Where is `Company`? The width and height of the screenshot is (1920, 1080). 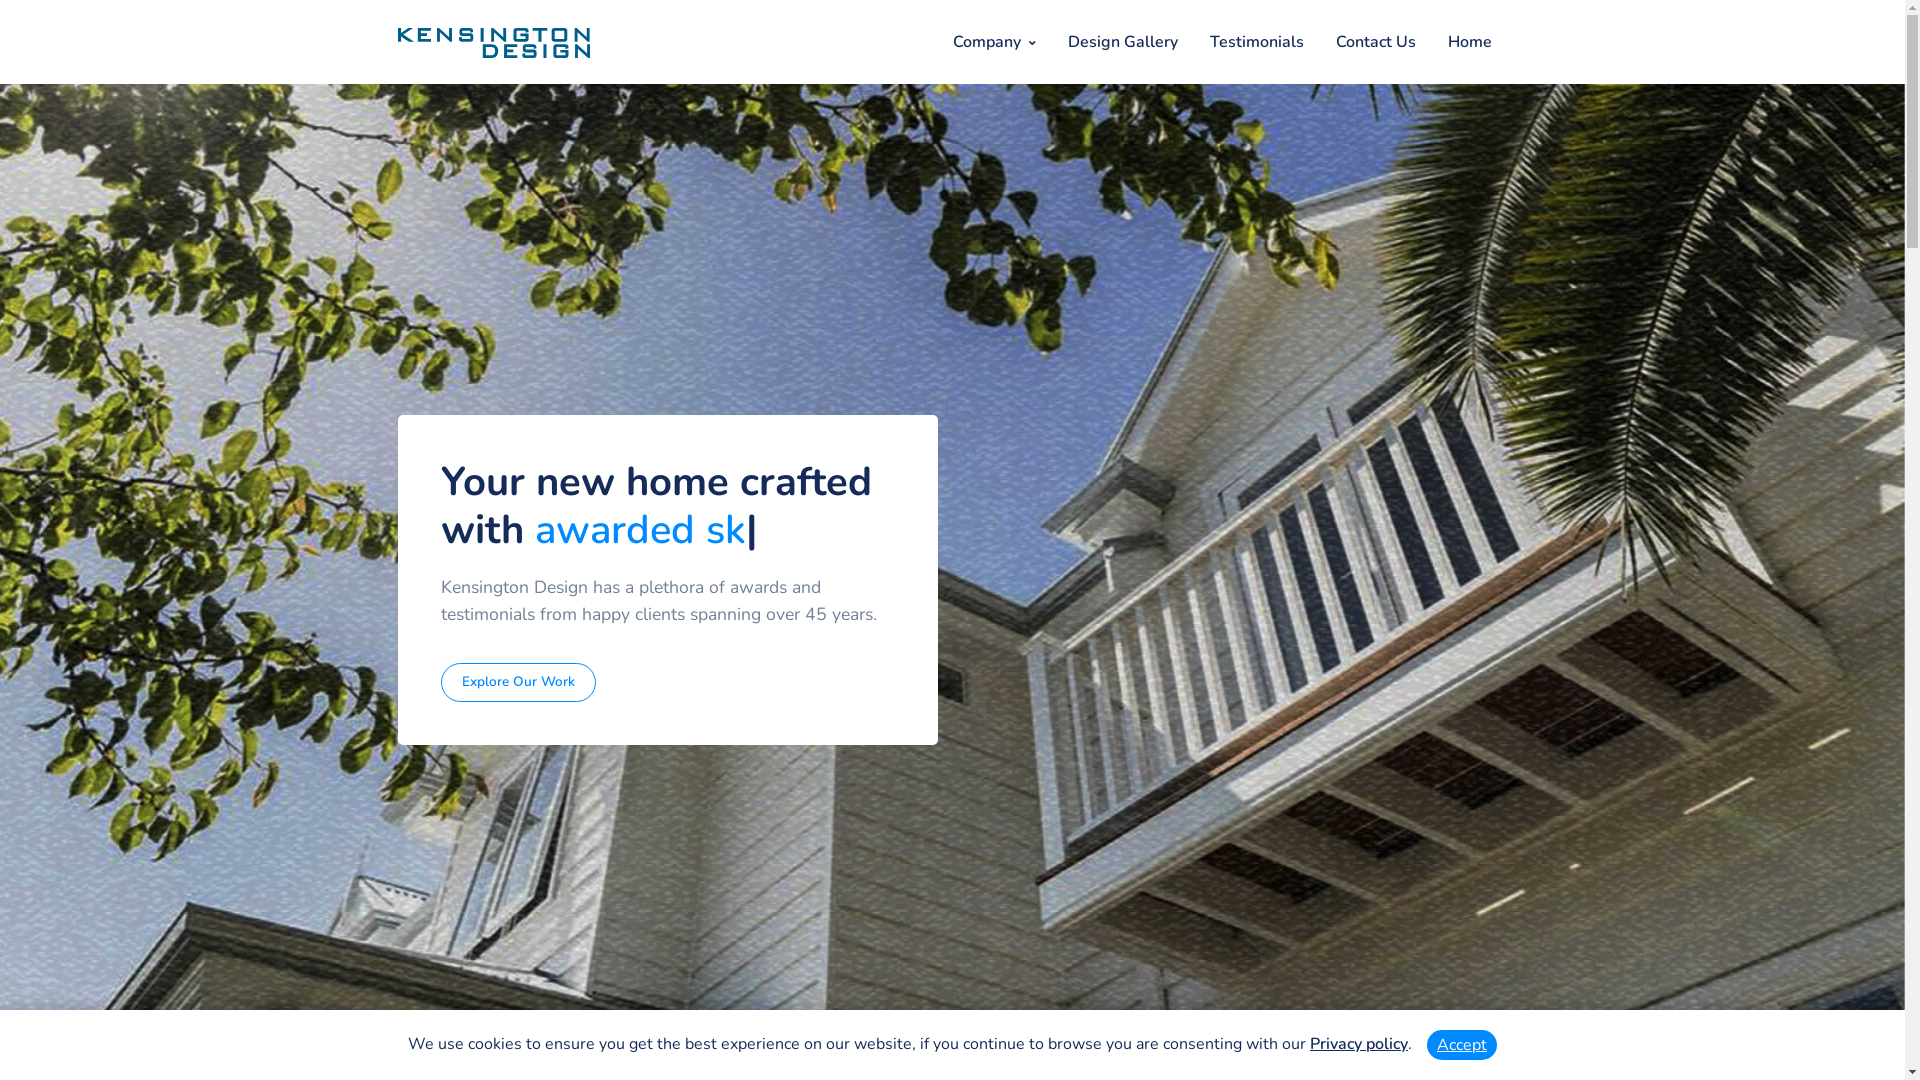
Company is located at coordinates (994, 42).